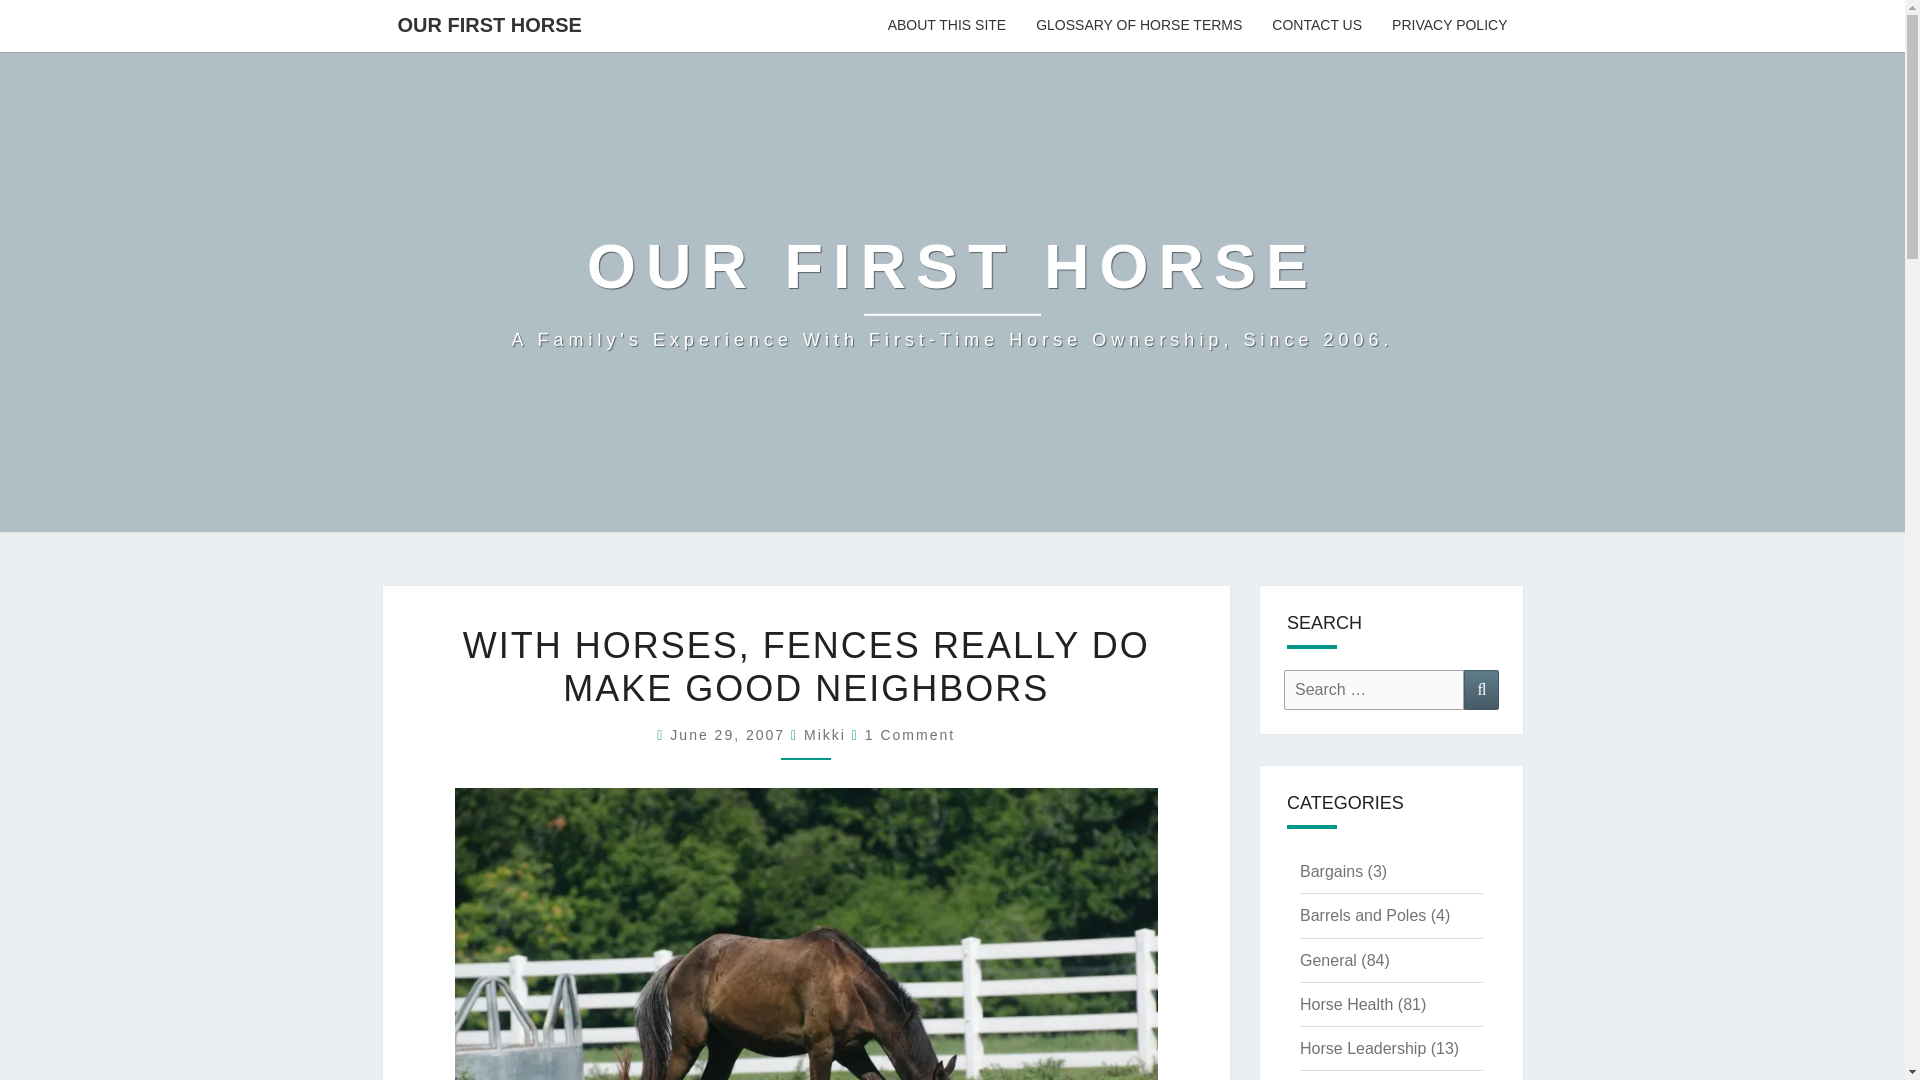 The height and width of the screenshot is (1080, 1920). I want to click on General, so click(1328, 960).